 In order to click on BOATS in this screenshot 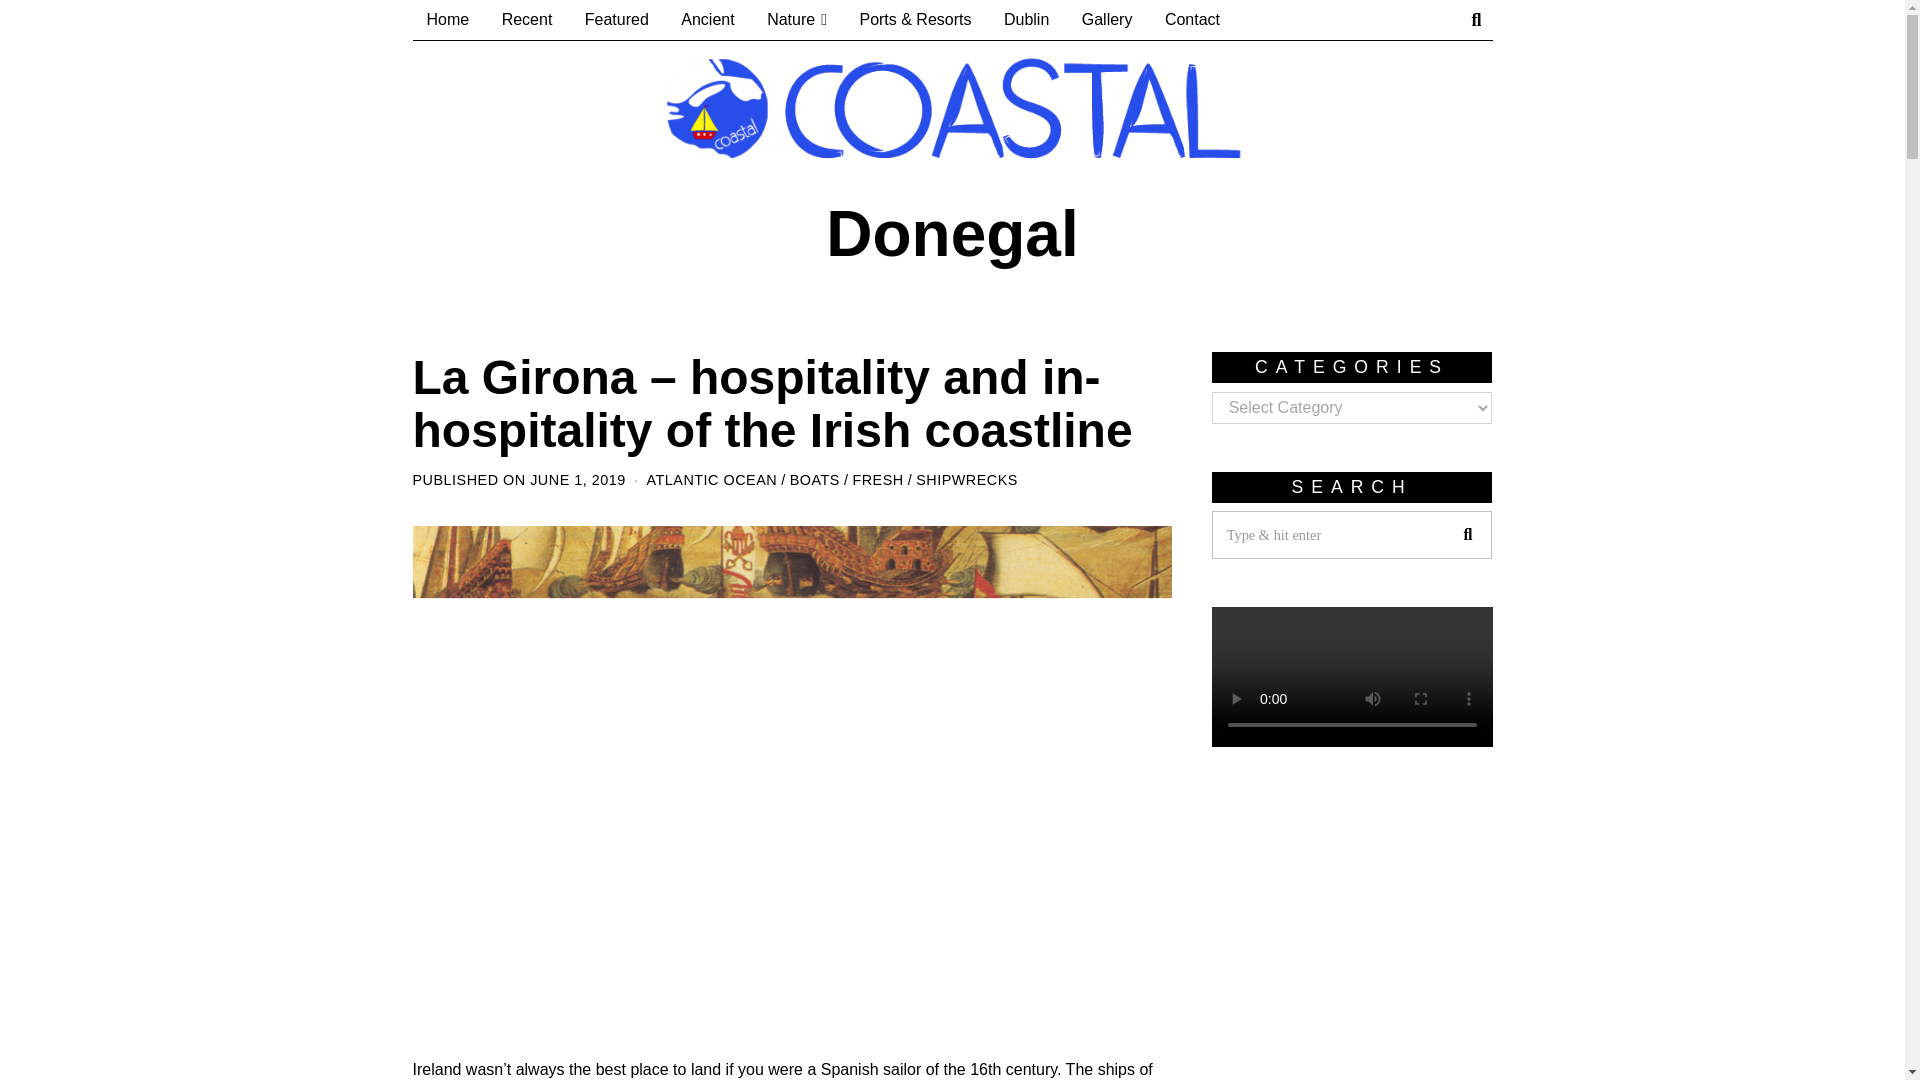, I will do `click(814, 480)`.